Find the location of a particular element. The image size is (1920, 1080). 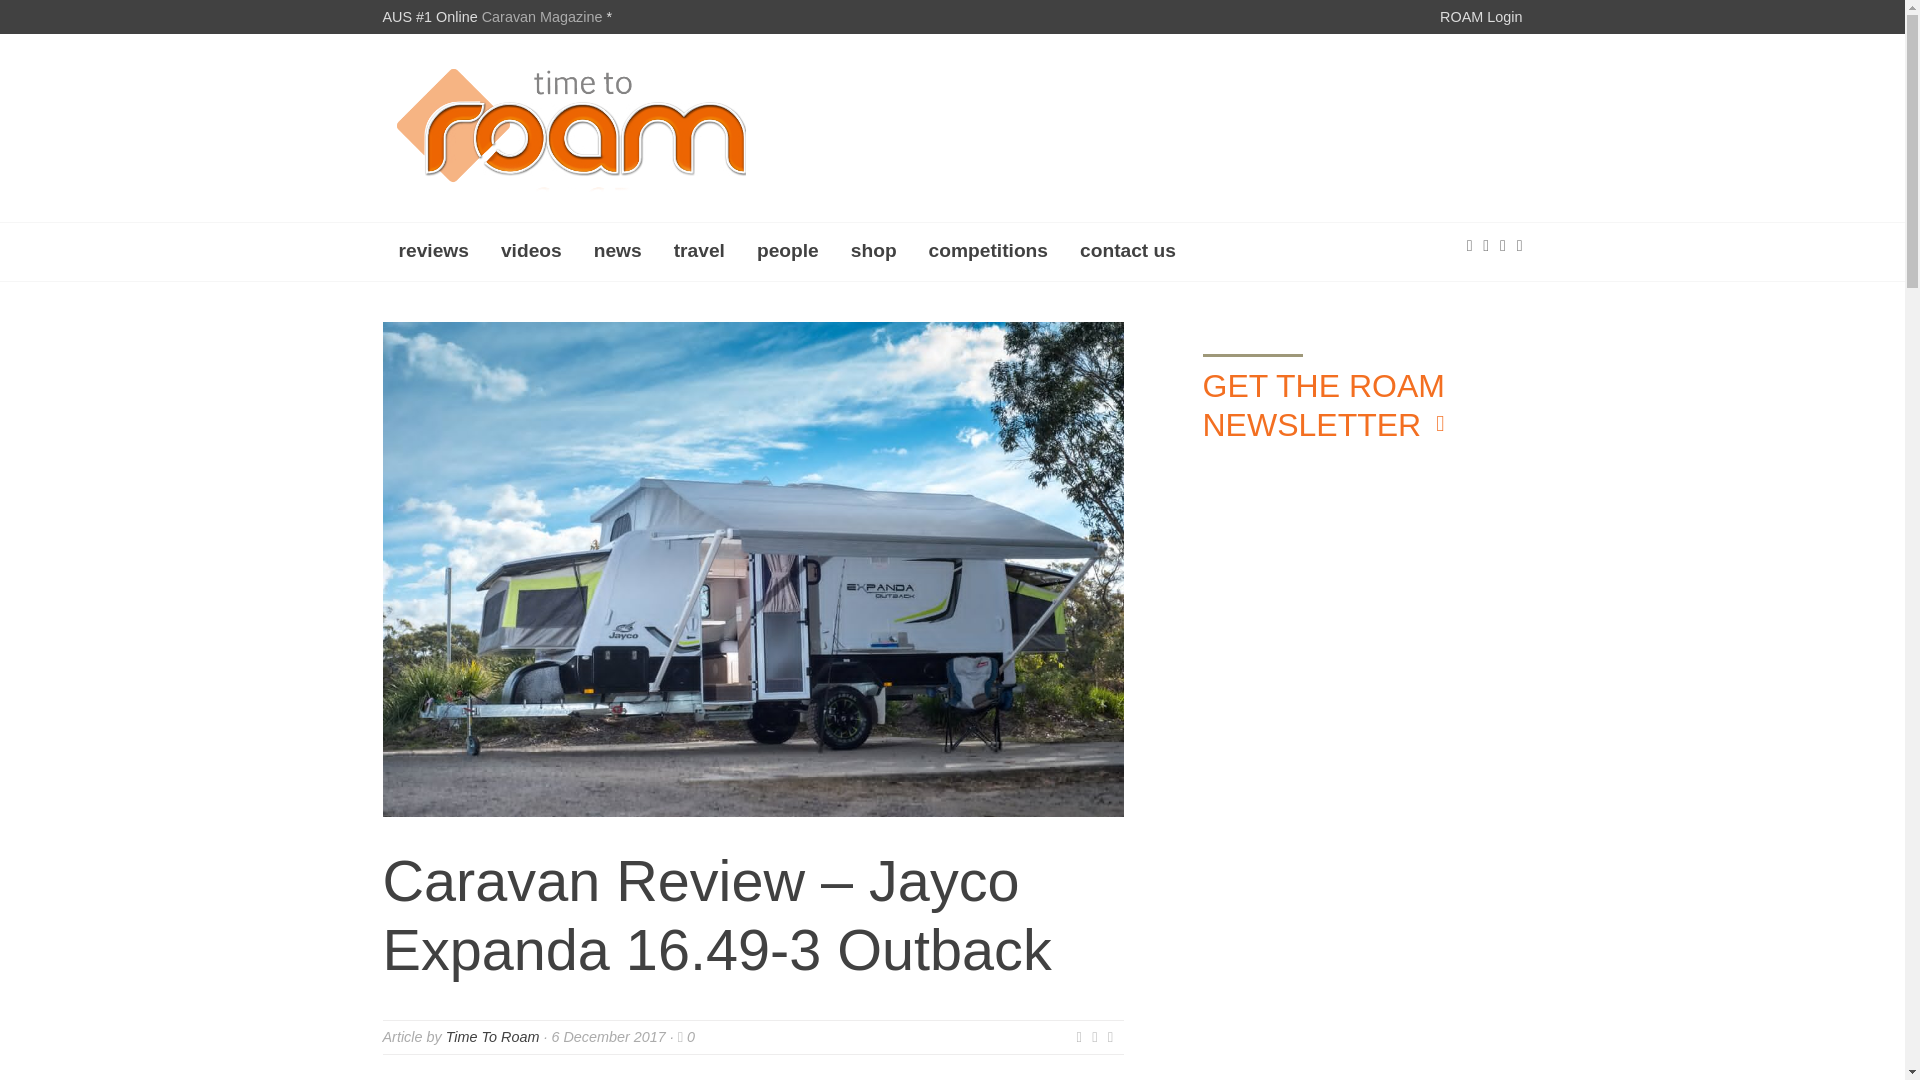

news is located at coordinates (618, 249).